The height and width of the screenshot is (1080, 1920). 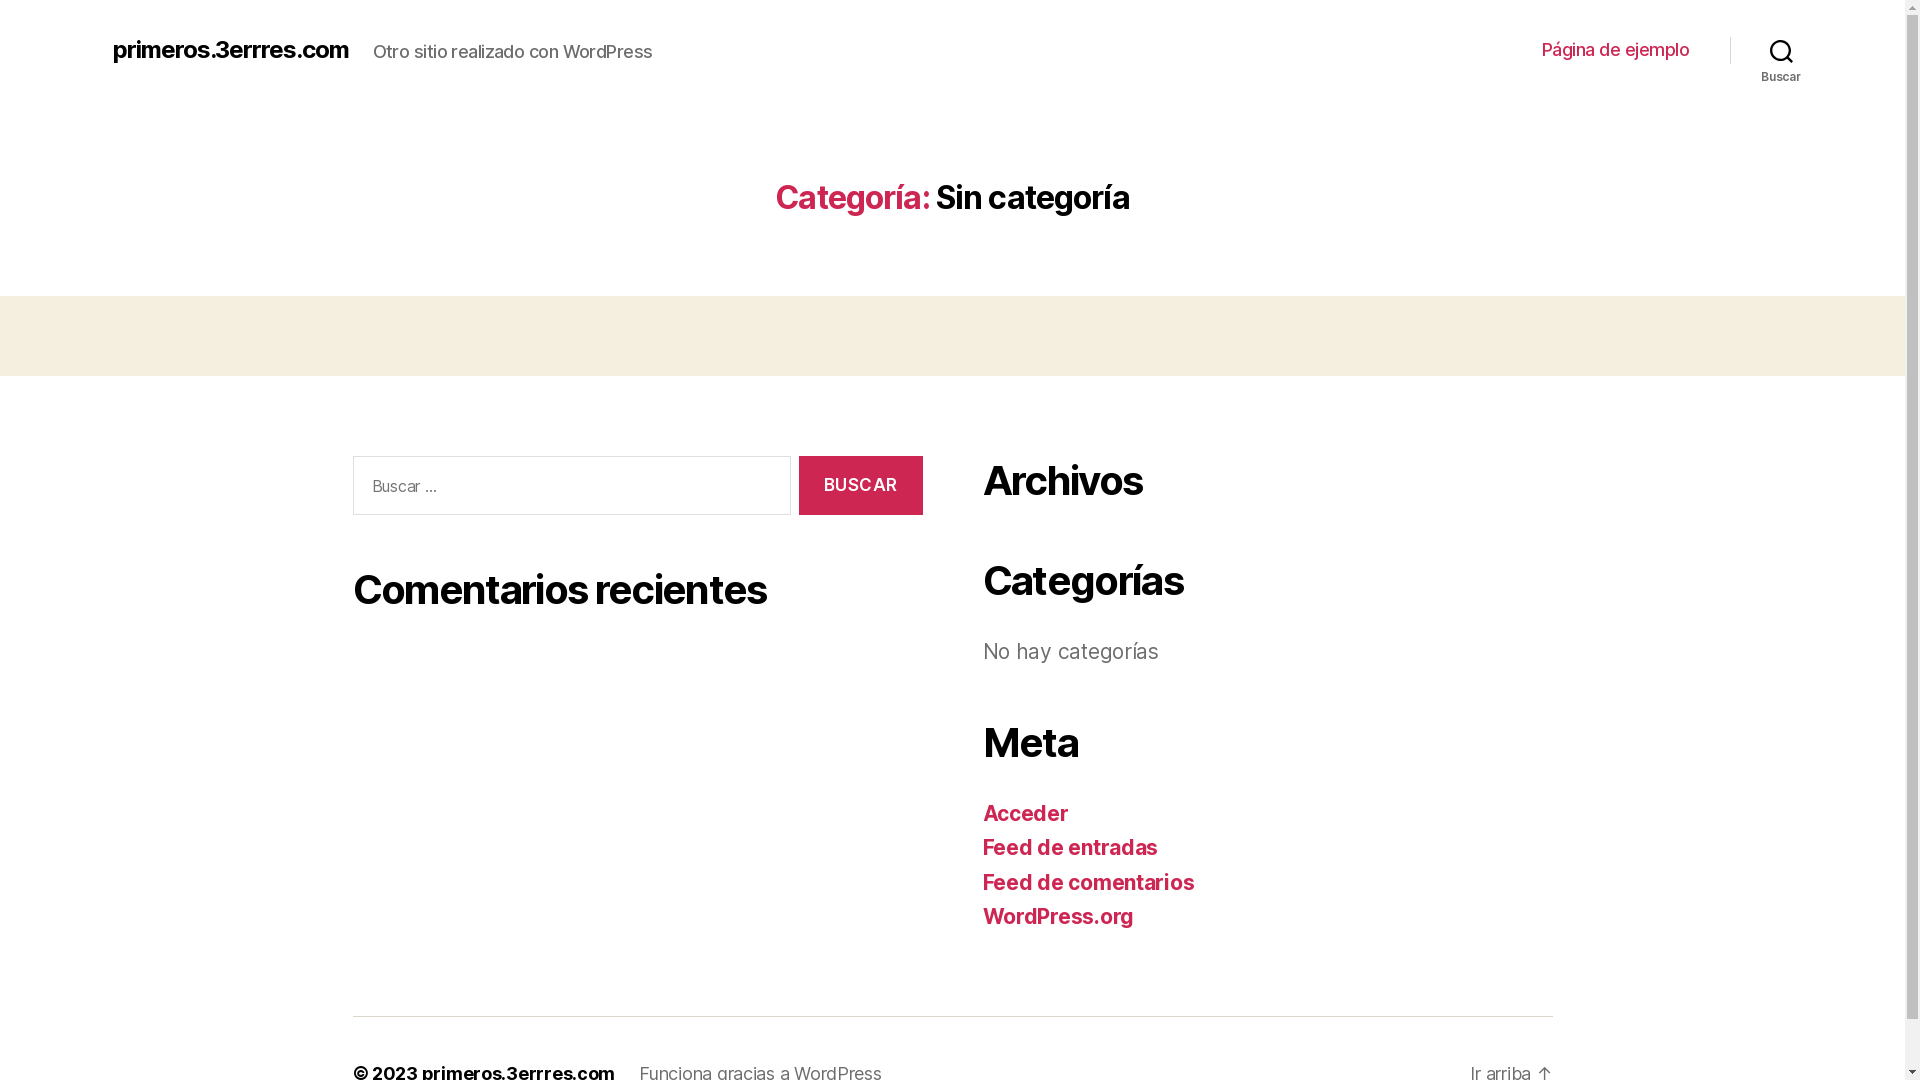 I want to click on WordPress.org, so click(x=1058, y=916).